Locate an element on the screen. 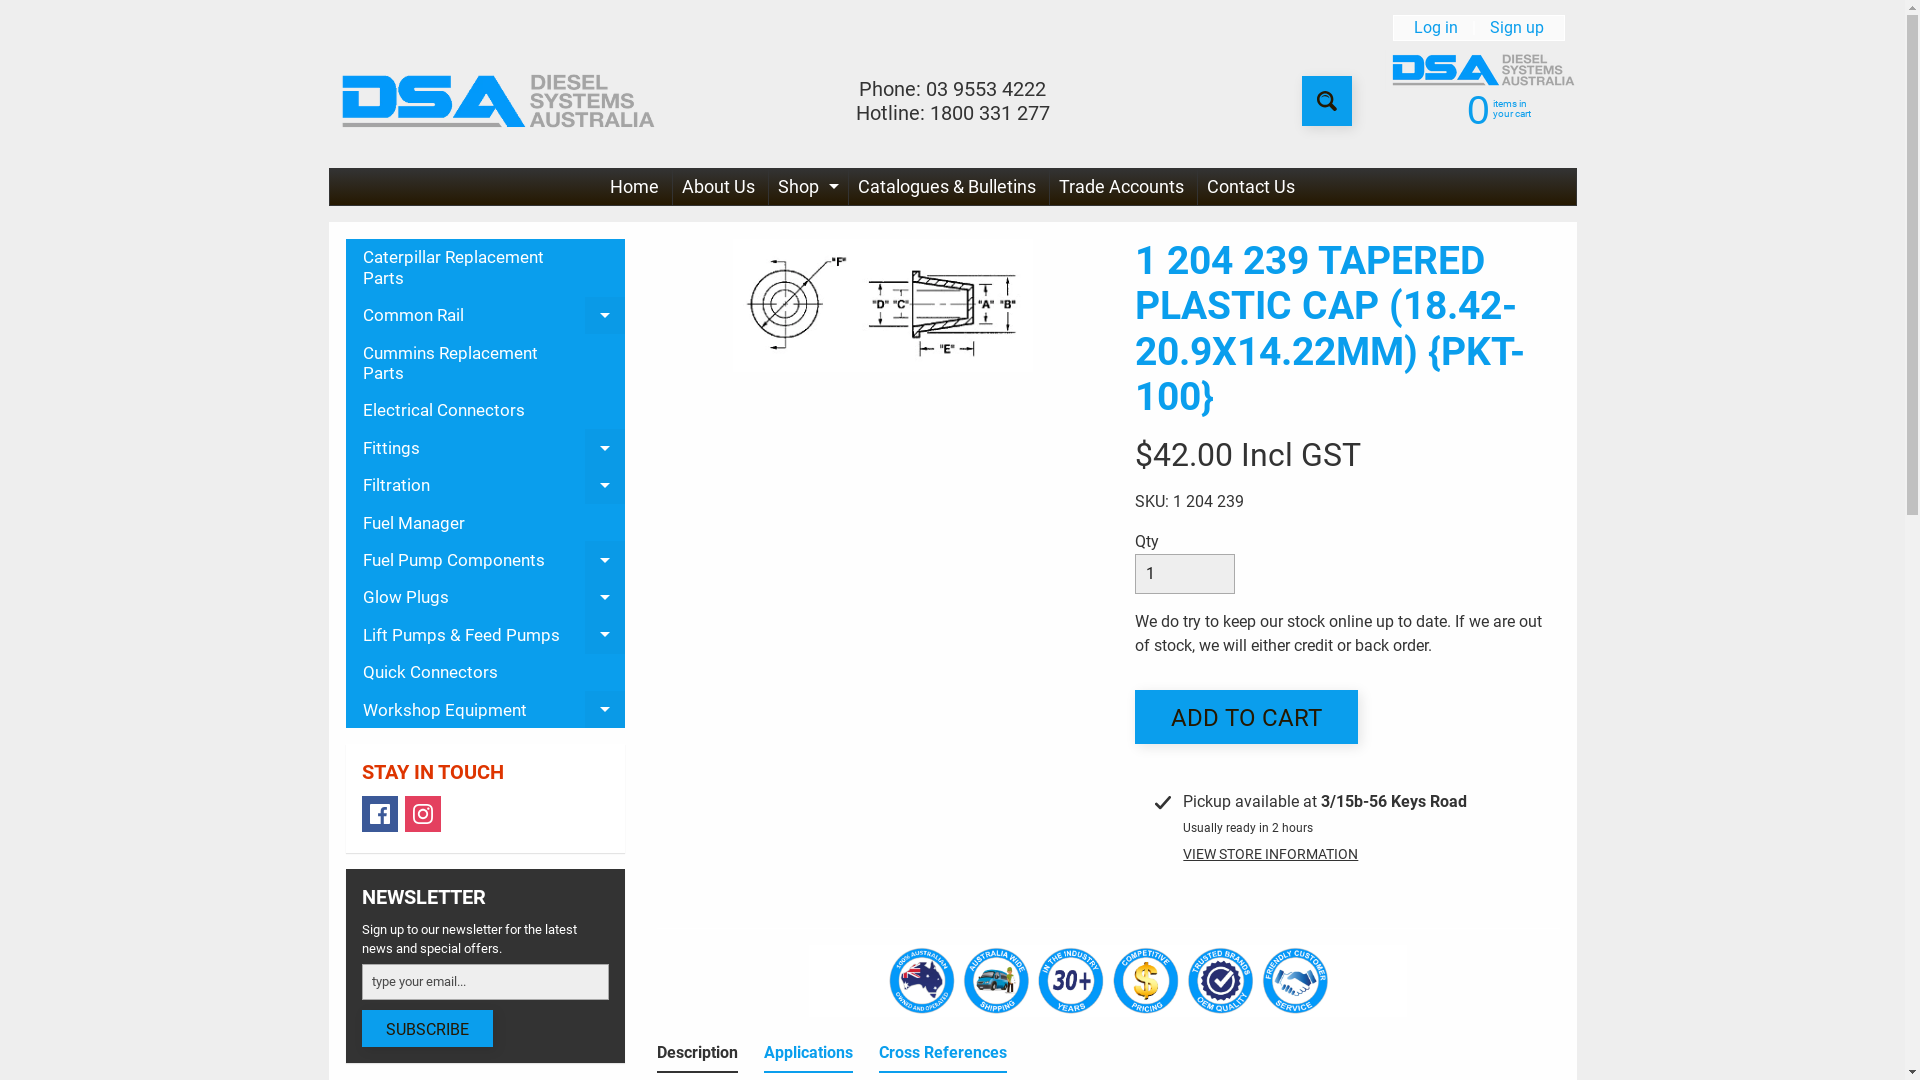  Trade Accounts is located at coordinates (1122, 187).